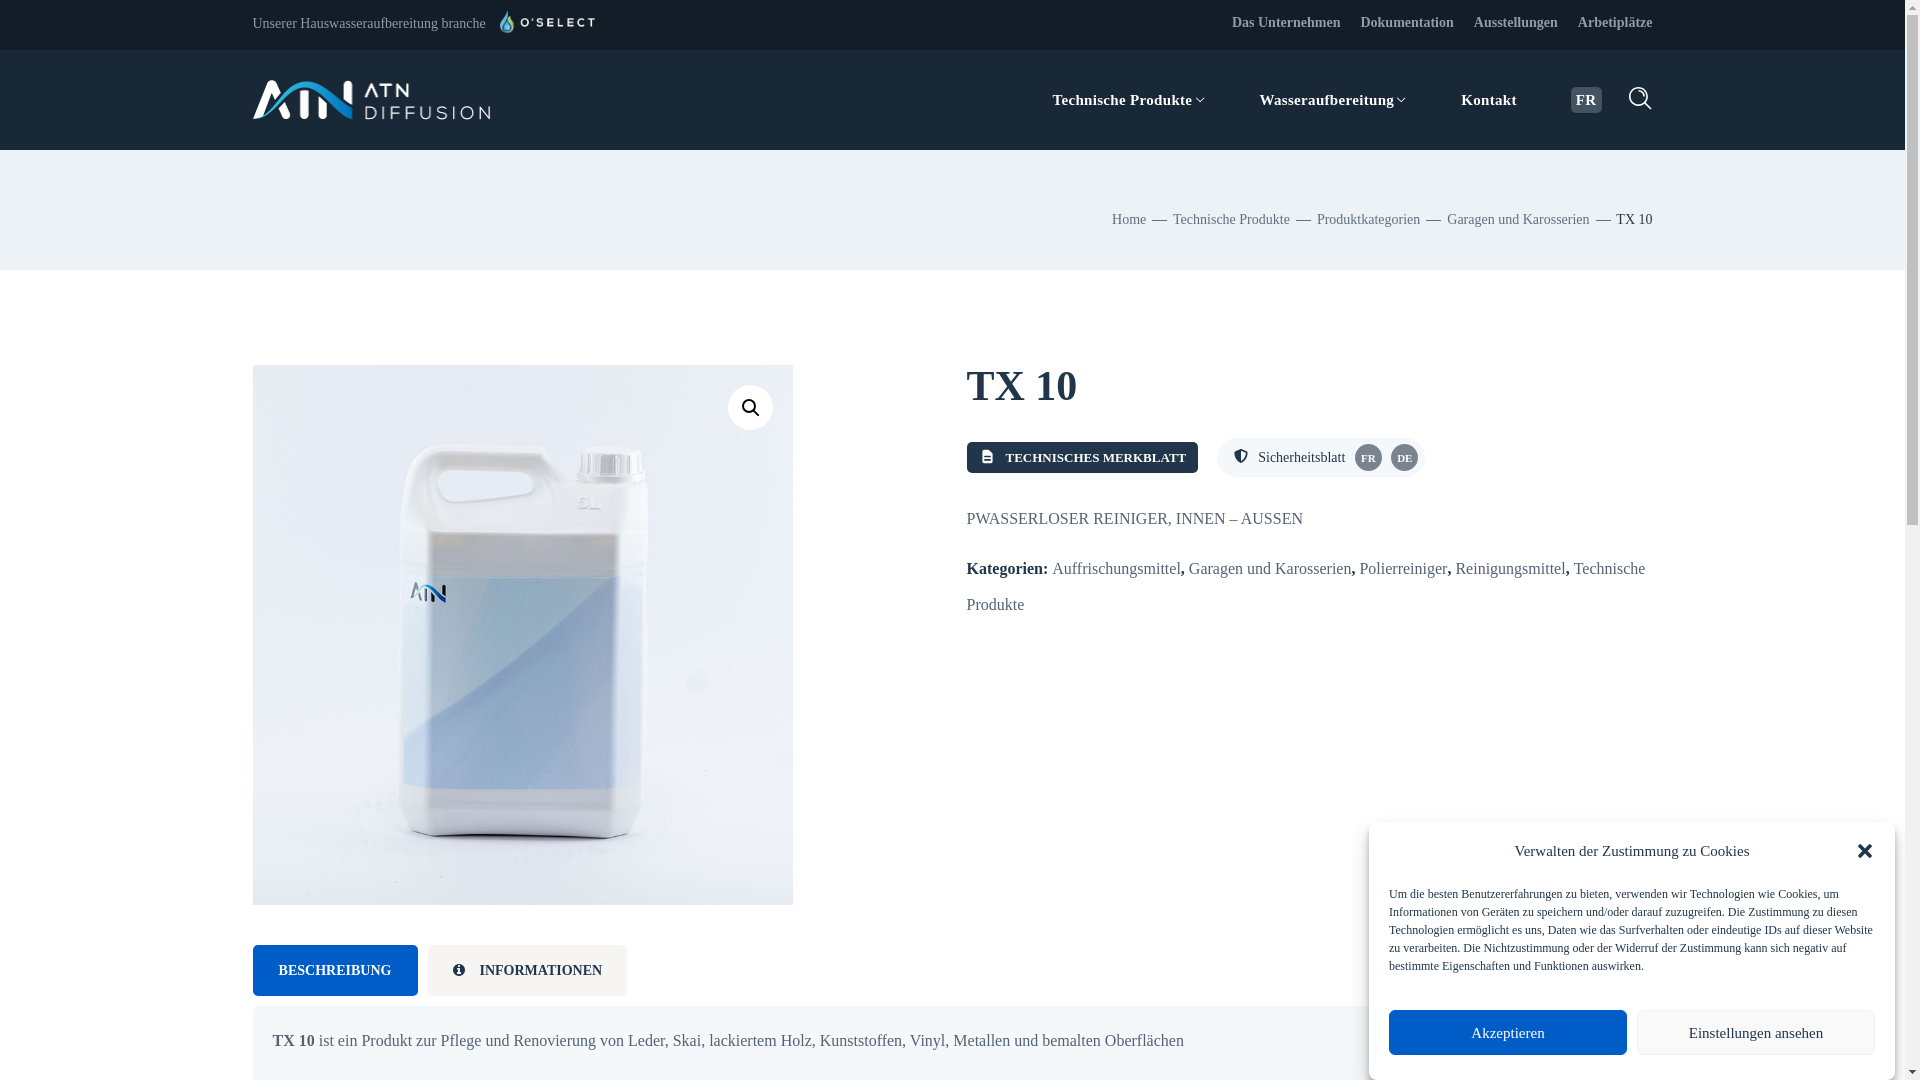 The height and width of the screenshot is (1080, 1920). What do you see at coordinates (1232, 220) in the screenshot?
I see `Technische Produkte` at bounding box center [1232, 220].